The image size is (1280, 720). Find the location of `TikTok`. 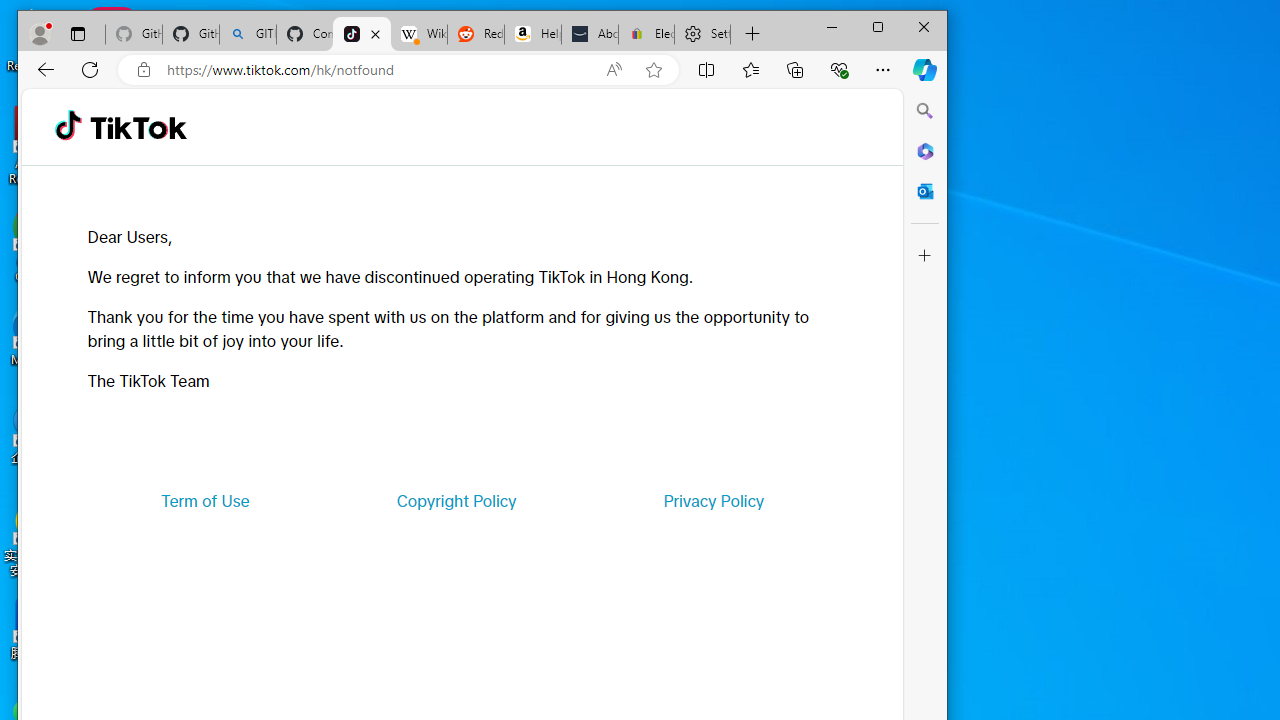

TikTok is located at coordinates (362, 34).